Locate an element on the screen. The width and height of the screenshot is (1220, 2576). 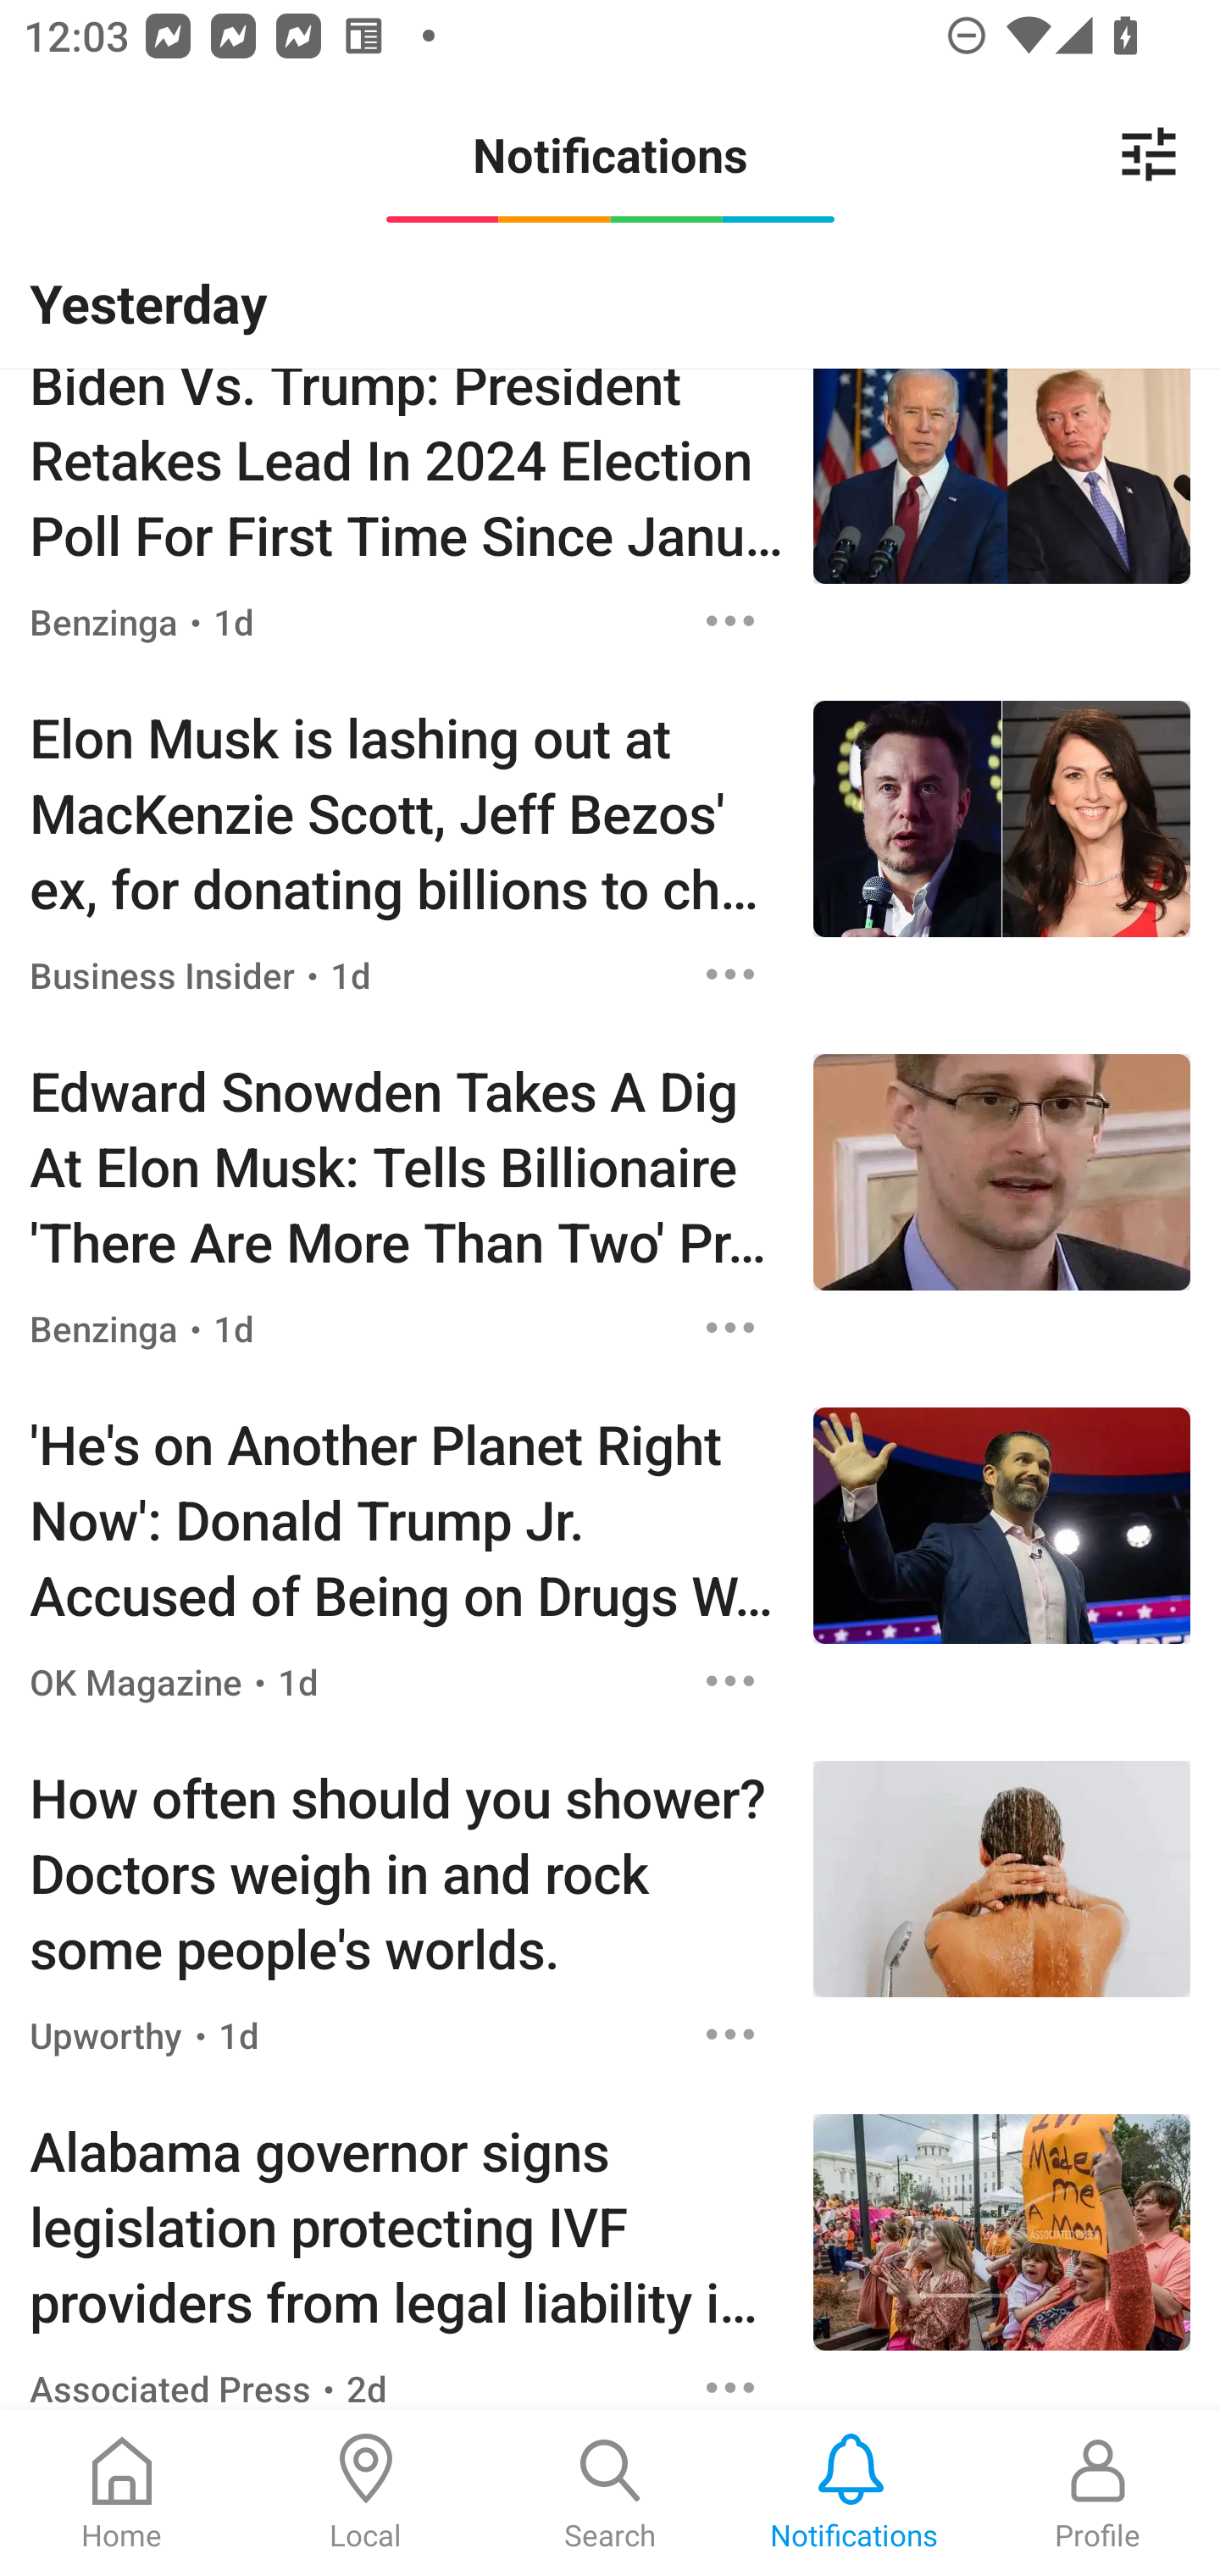
Notification Settings is located at coordinates (1149, 154).